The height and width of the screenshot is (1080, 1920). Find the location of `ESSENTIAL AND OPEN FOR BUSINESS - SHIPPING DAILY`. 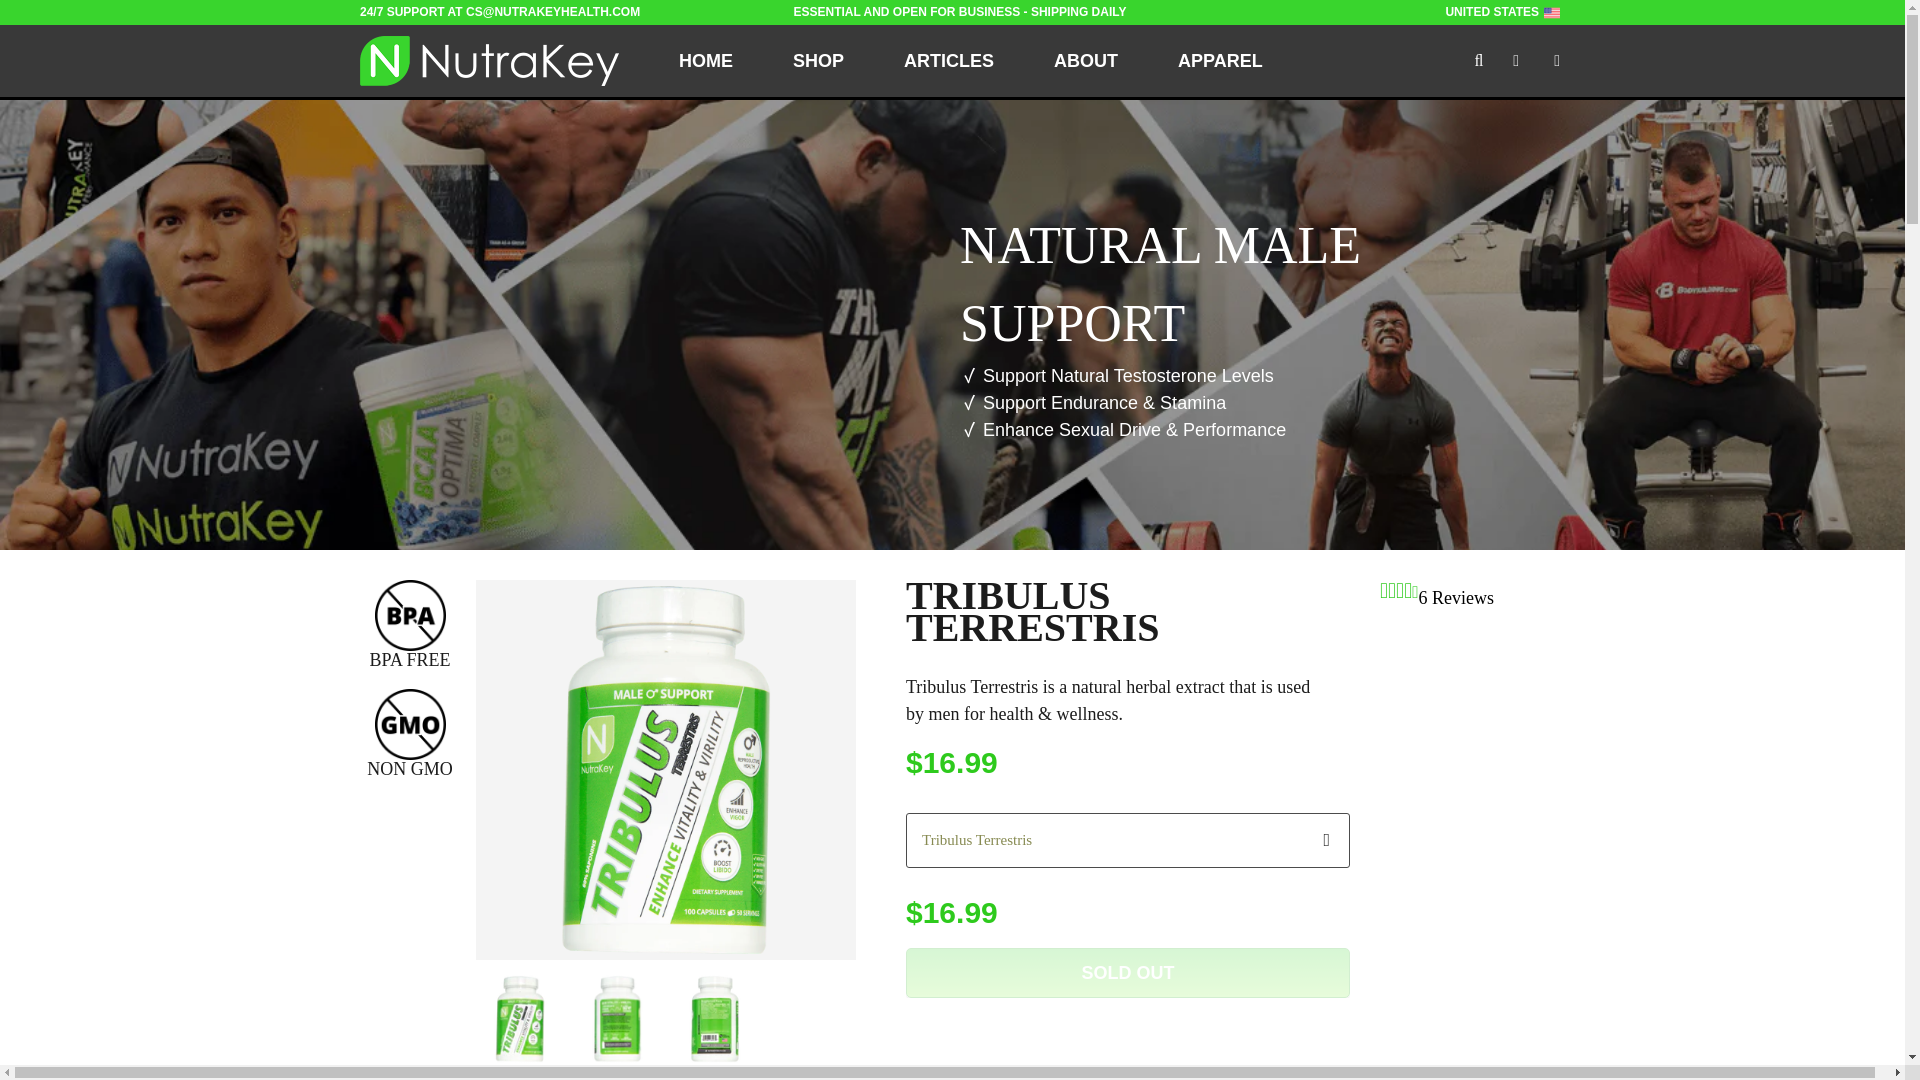

ESSENTIAL AND OPEN FOR BUSINESS - SHIPPING DAILY is located at coordinates (960, 12).